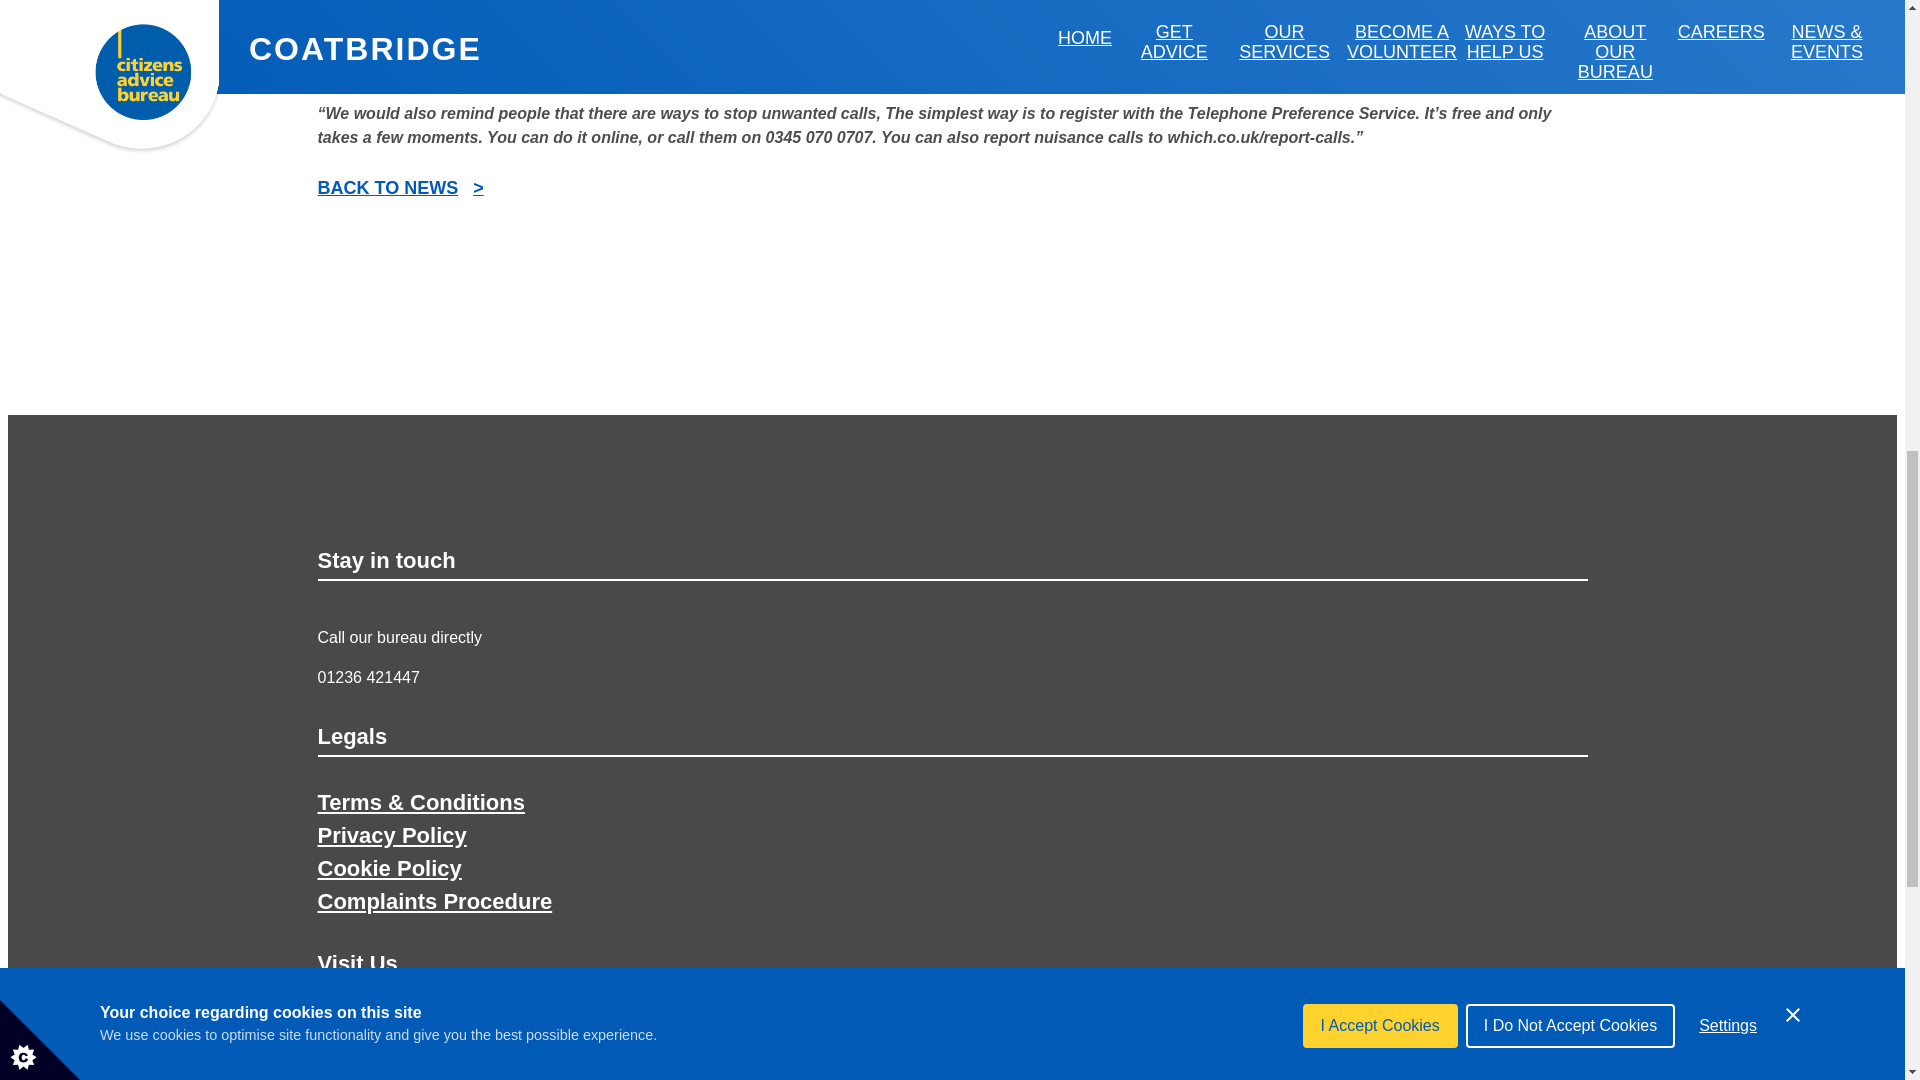  I want to click on Cookie Policy, so click(390, 868).